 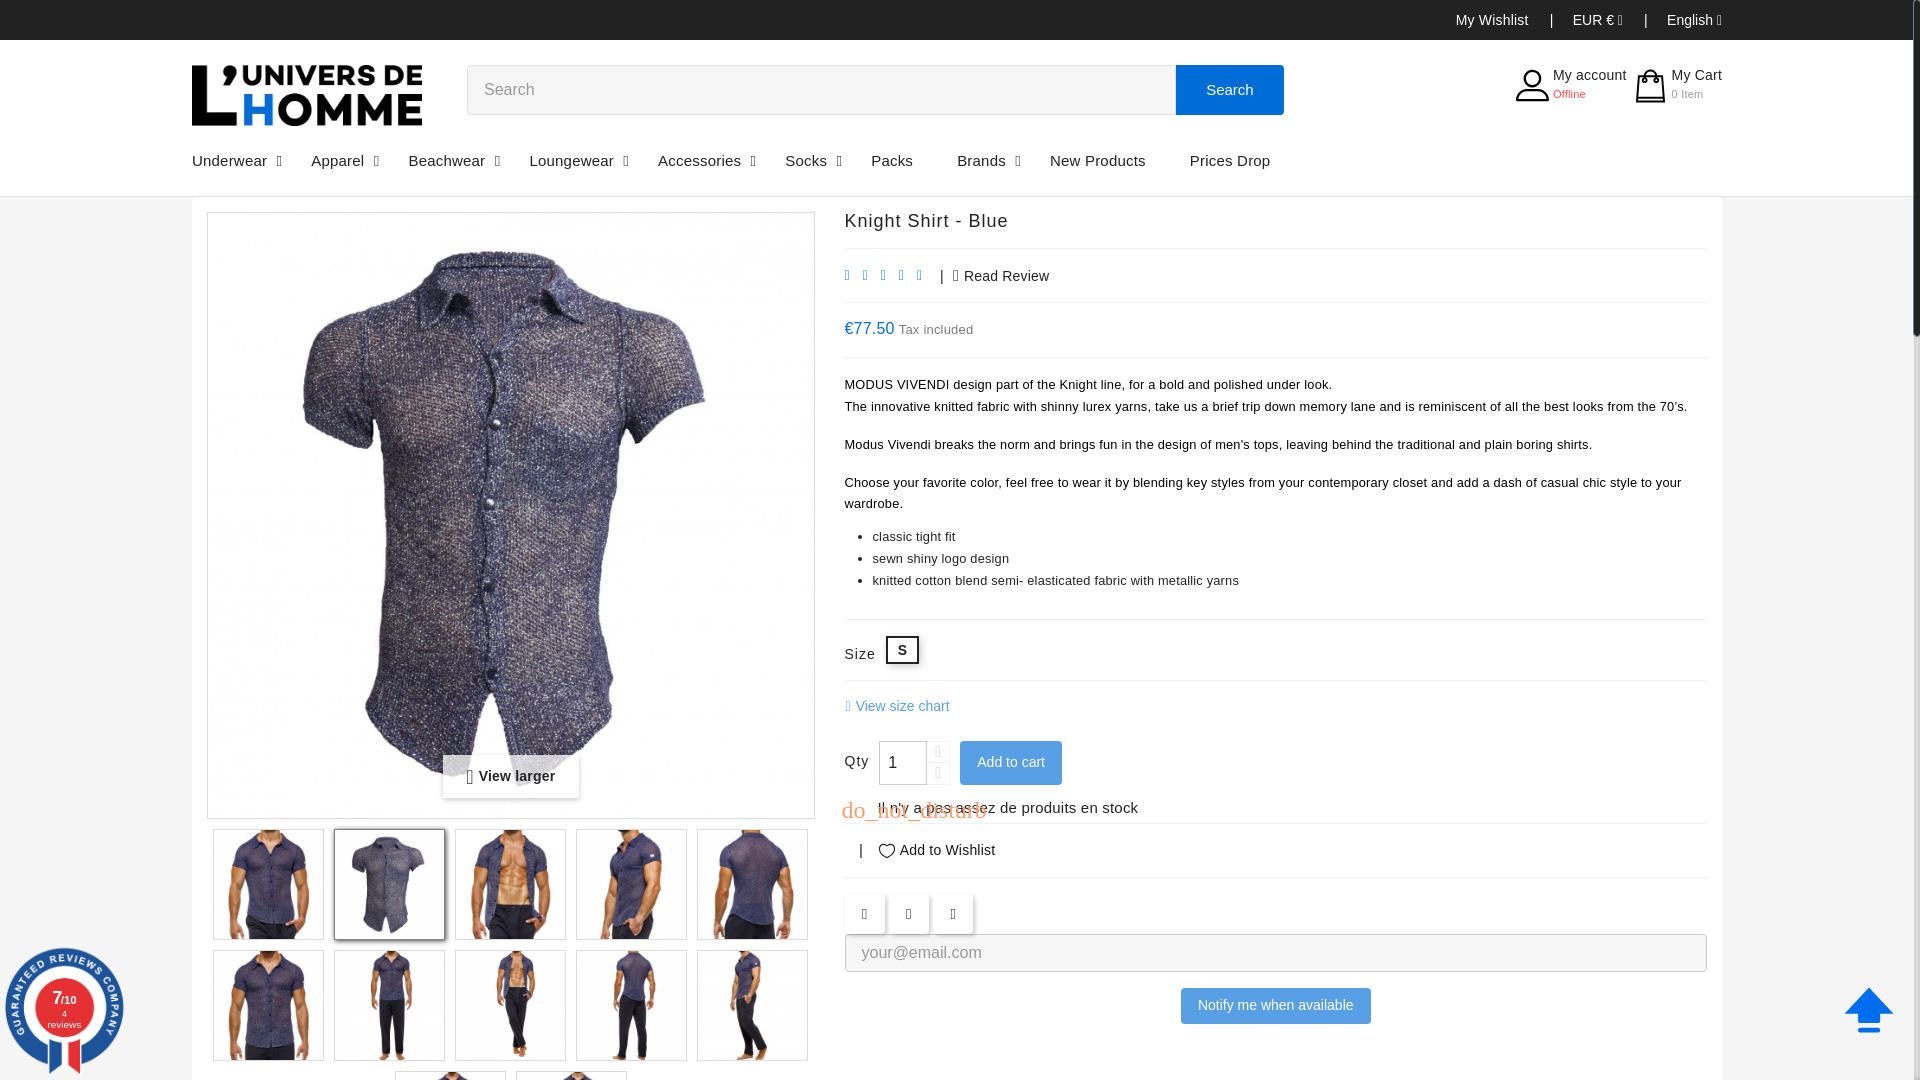 I want to click on My Wishlist, so click(x=1492, y=20).